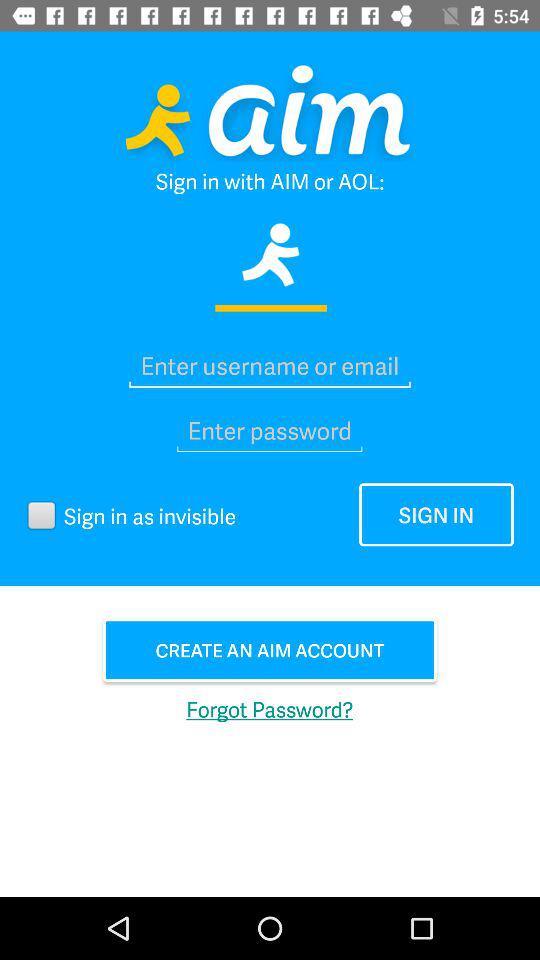 This screenshot has width=540, height=960. I want to click on tap create an aim item, so click(270, 650).